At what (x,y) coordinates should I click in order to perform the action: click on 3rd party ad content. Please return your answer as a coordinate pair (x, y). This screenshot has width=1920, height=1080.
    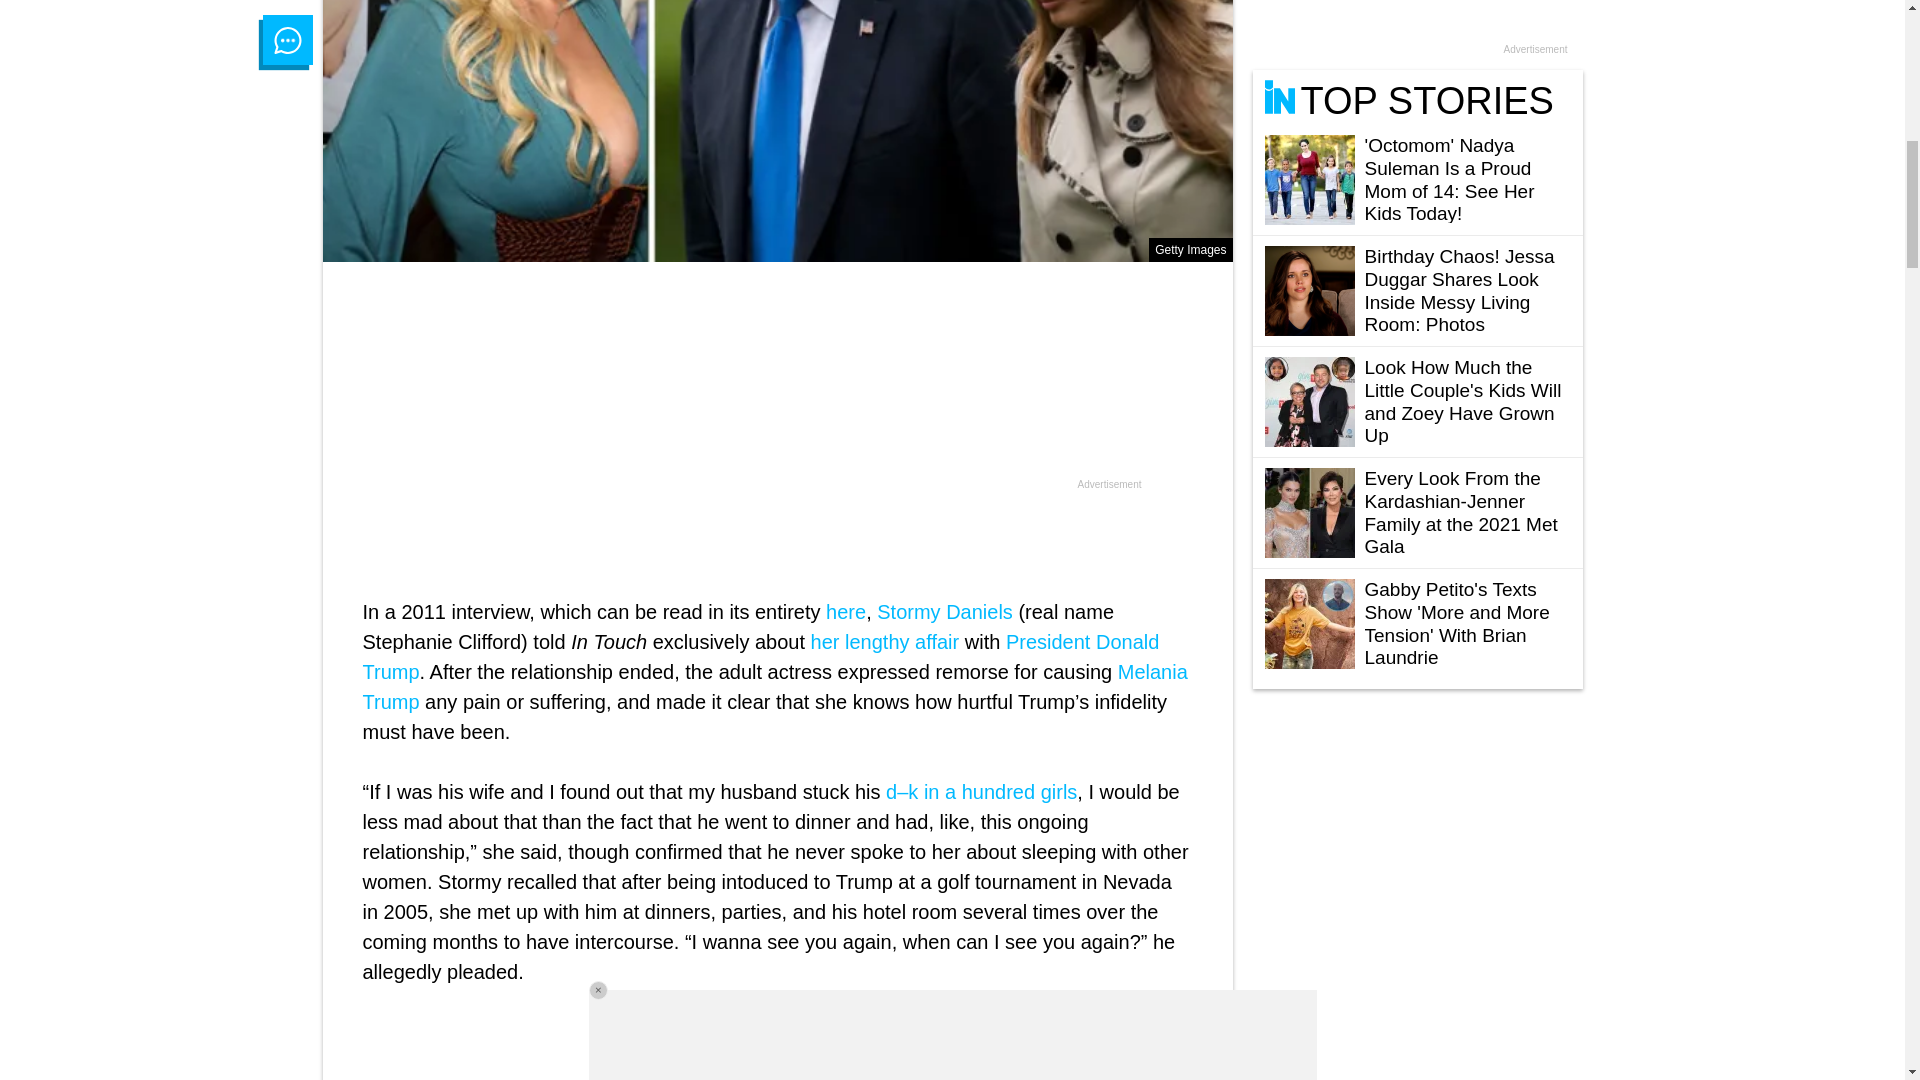
    Looking at the image, I should click on (1418, 20).